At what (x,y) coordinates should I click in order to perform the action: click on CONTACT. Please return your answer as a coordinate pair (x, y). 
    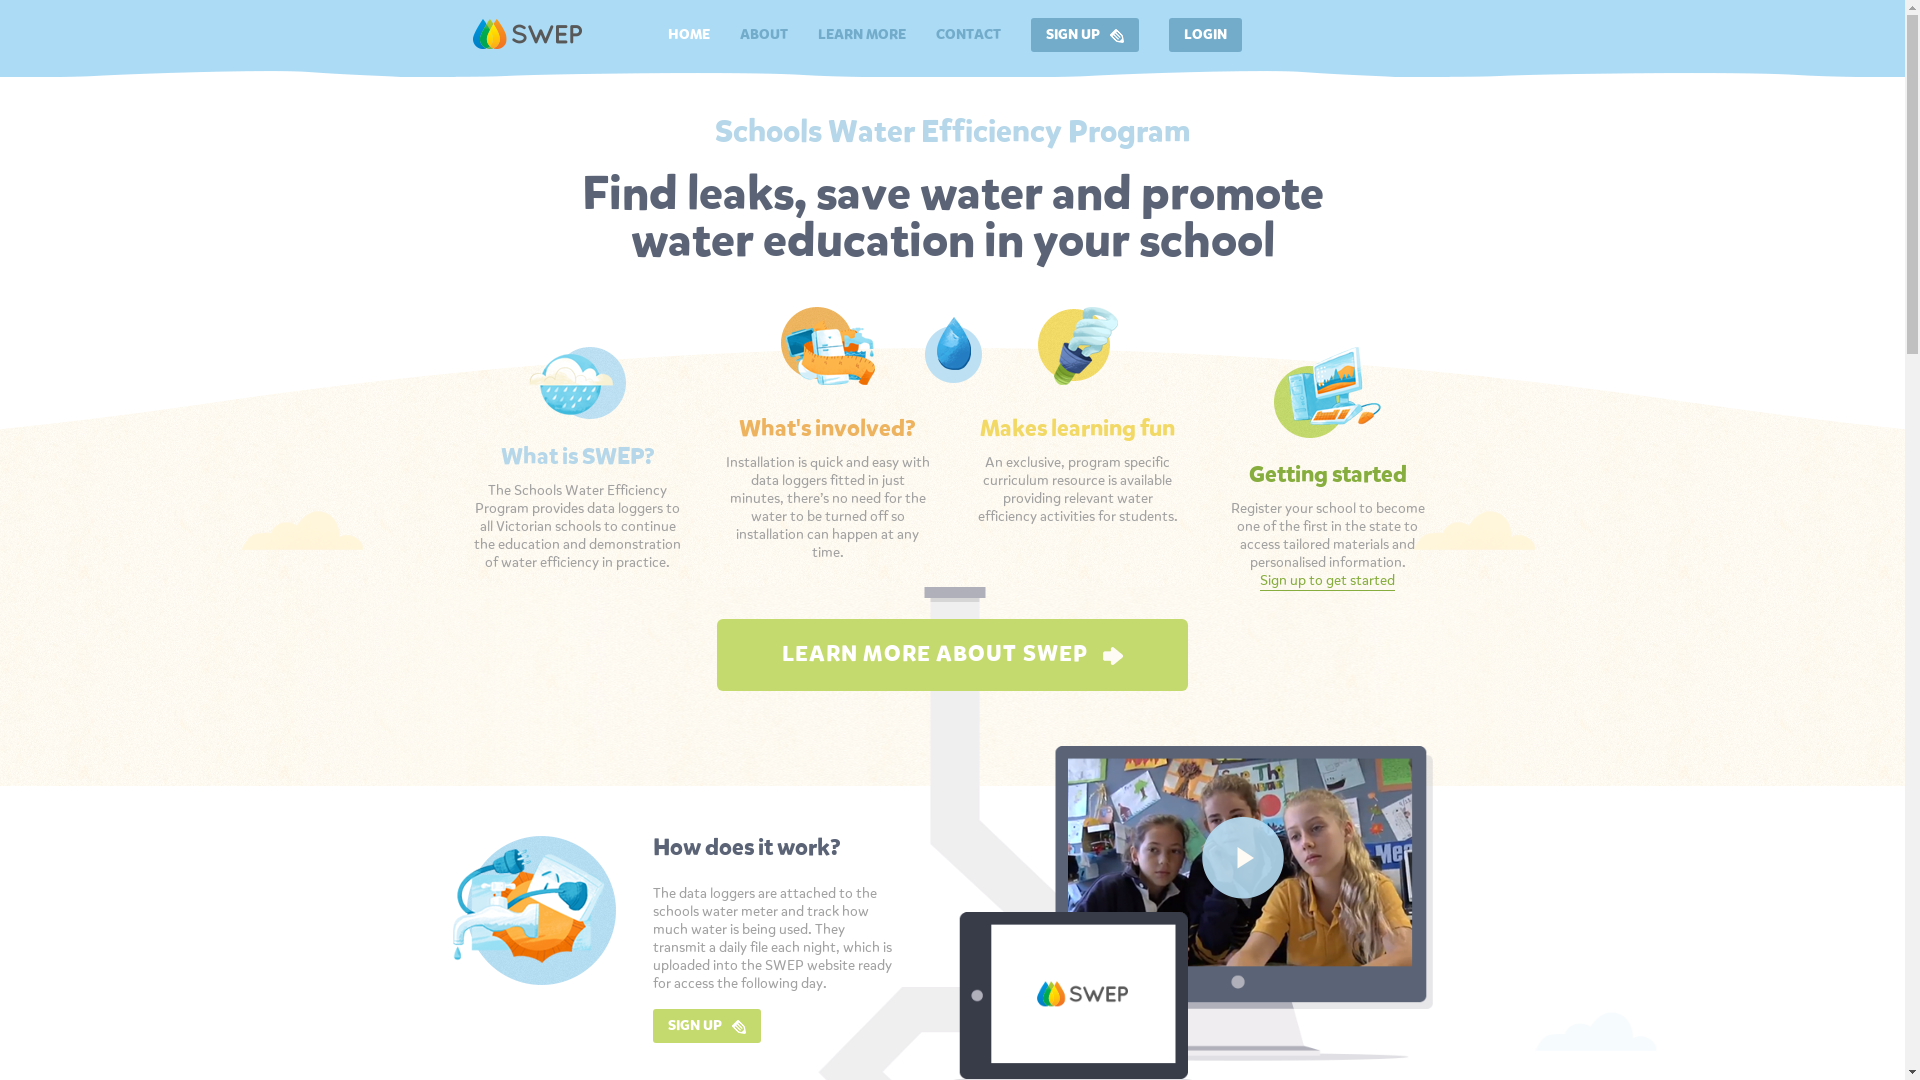
    Looking at the image, I should click on (968, 35).